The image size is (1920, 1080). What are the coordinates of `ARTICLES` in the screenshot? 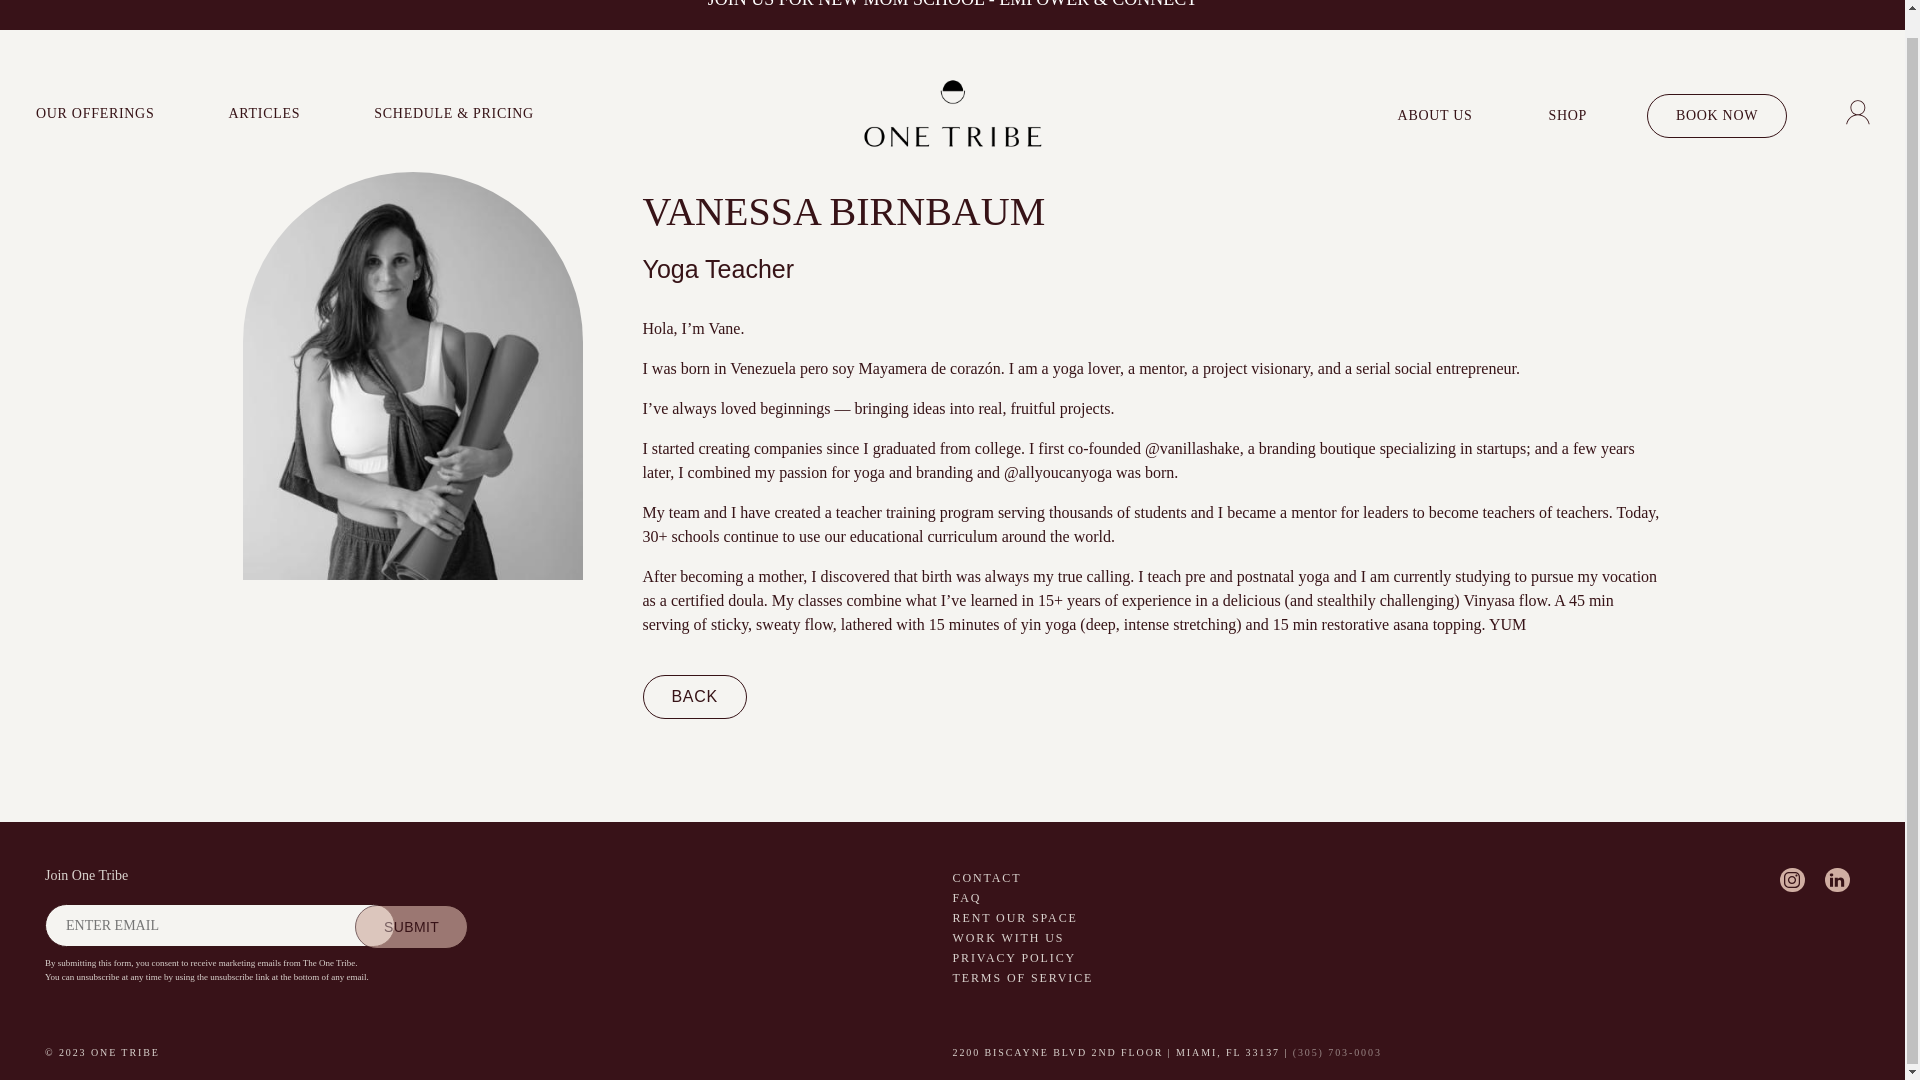 It's located at (264, 90).